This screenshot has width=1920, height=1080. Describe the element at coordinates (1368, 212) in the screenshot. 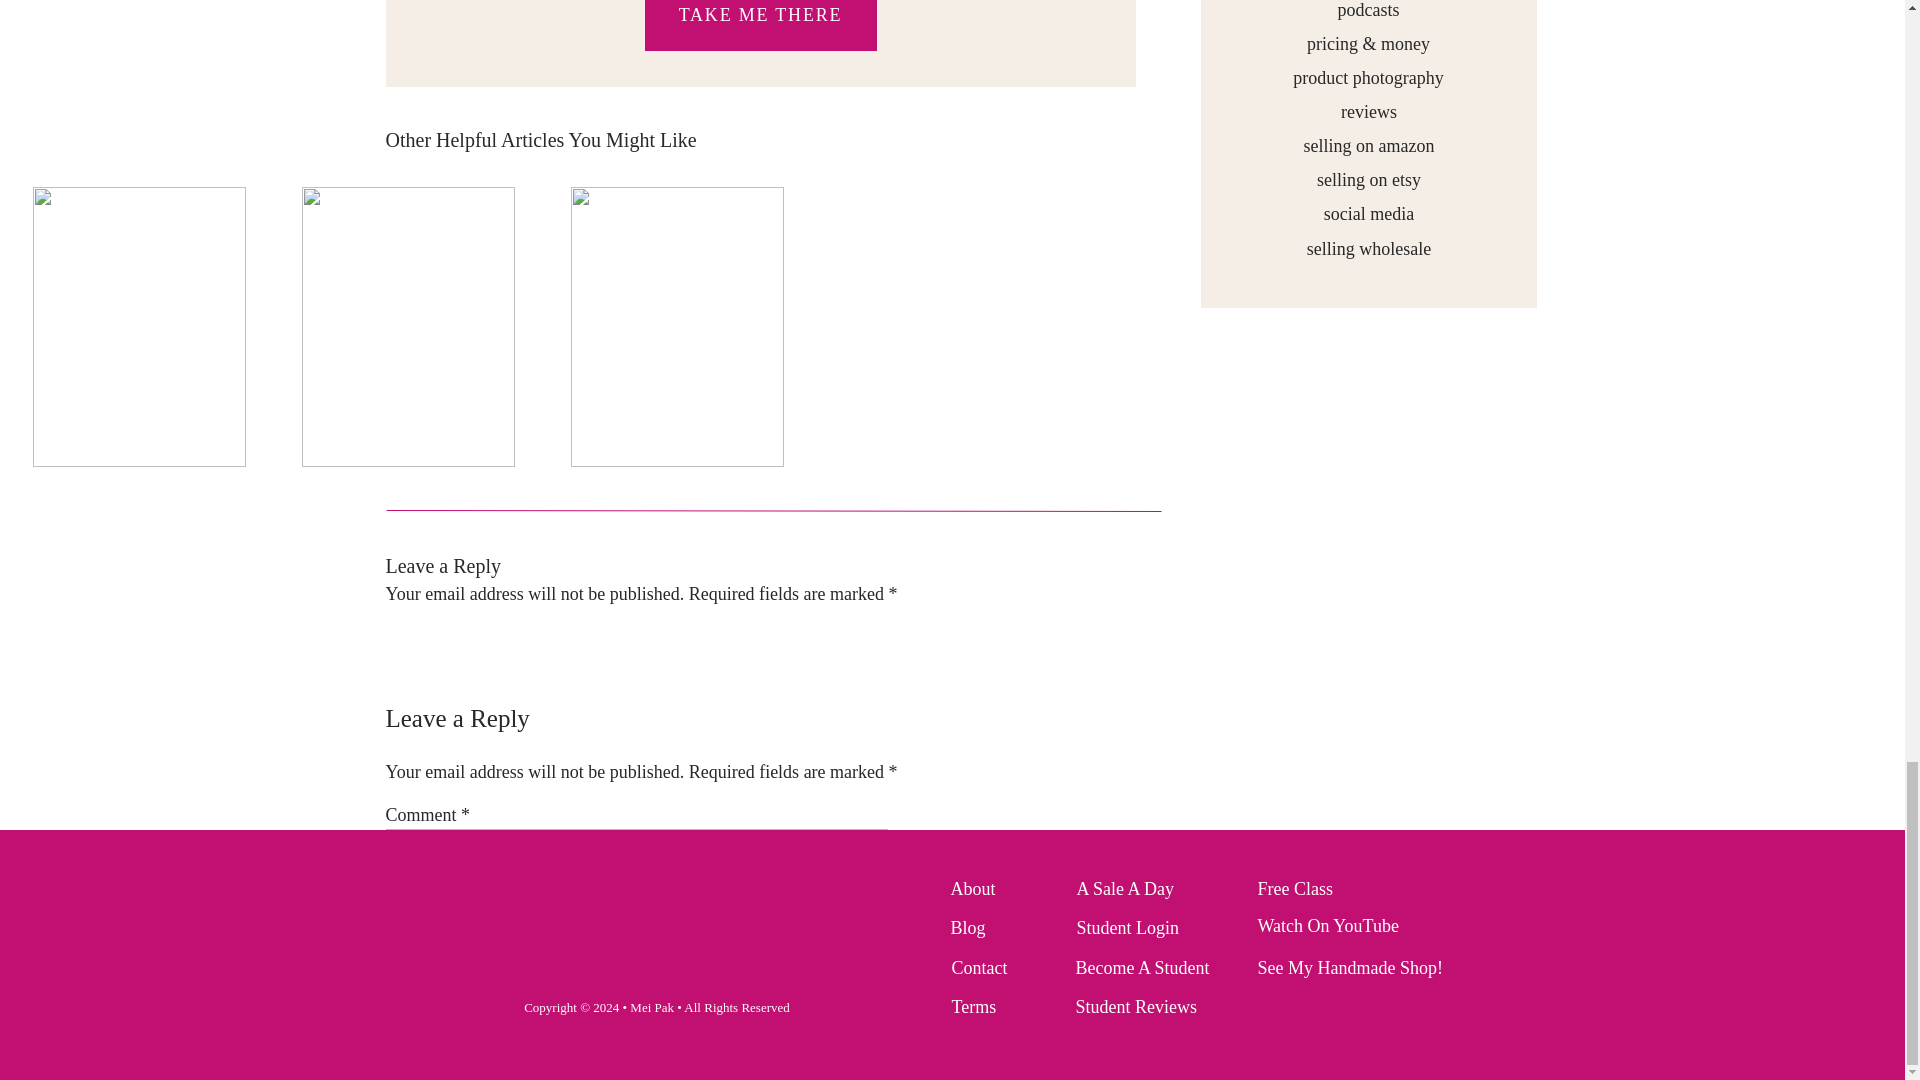

I see `social media` at that location.